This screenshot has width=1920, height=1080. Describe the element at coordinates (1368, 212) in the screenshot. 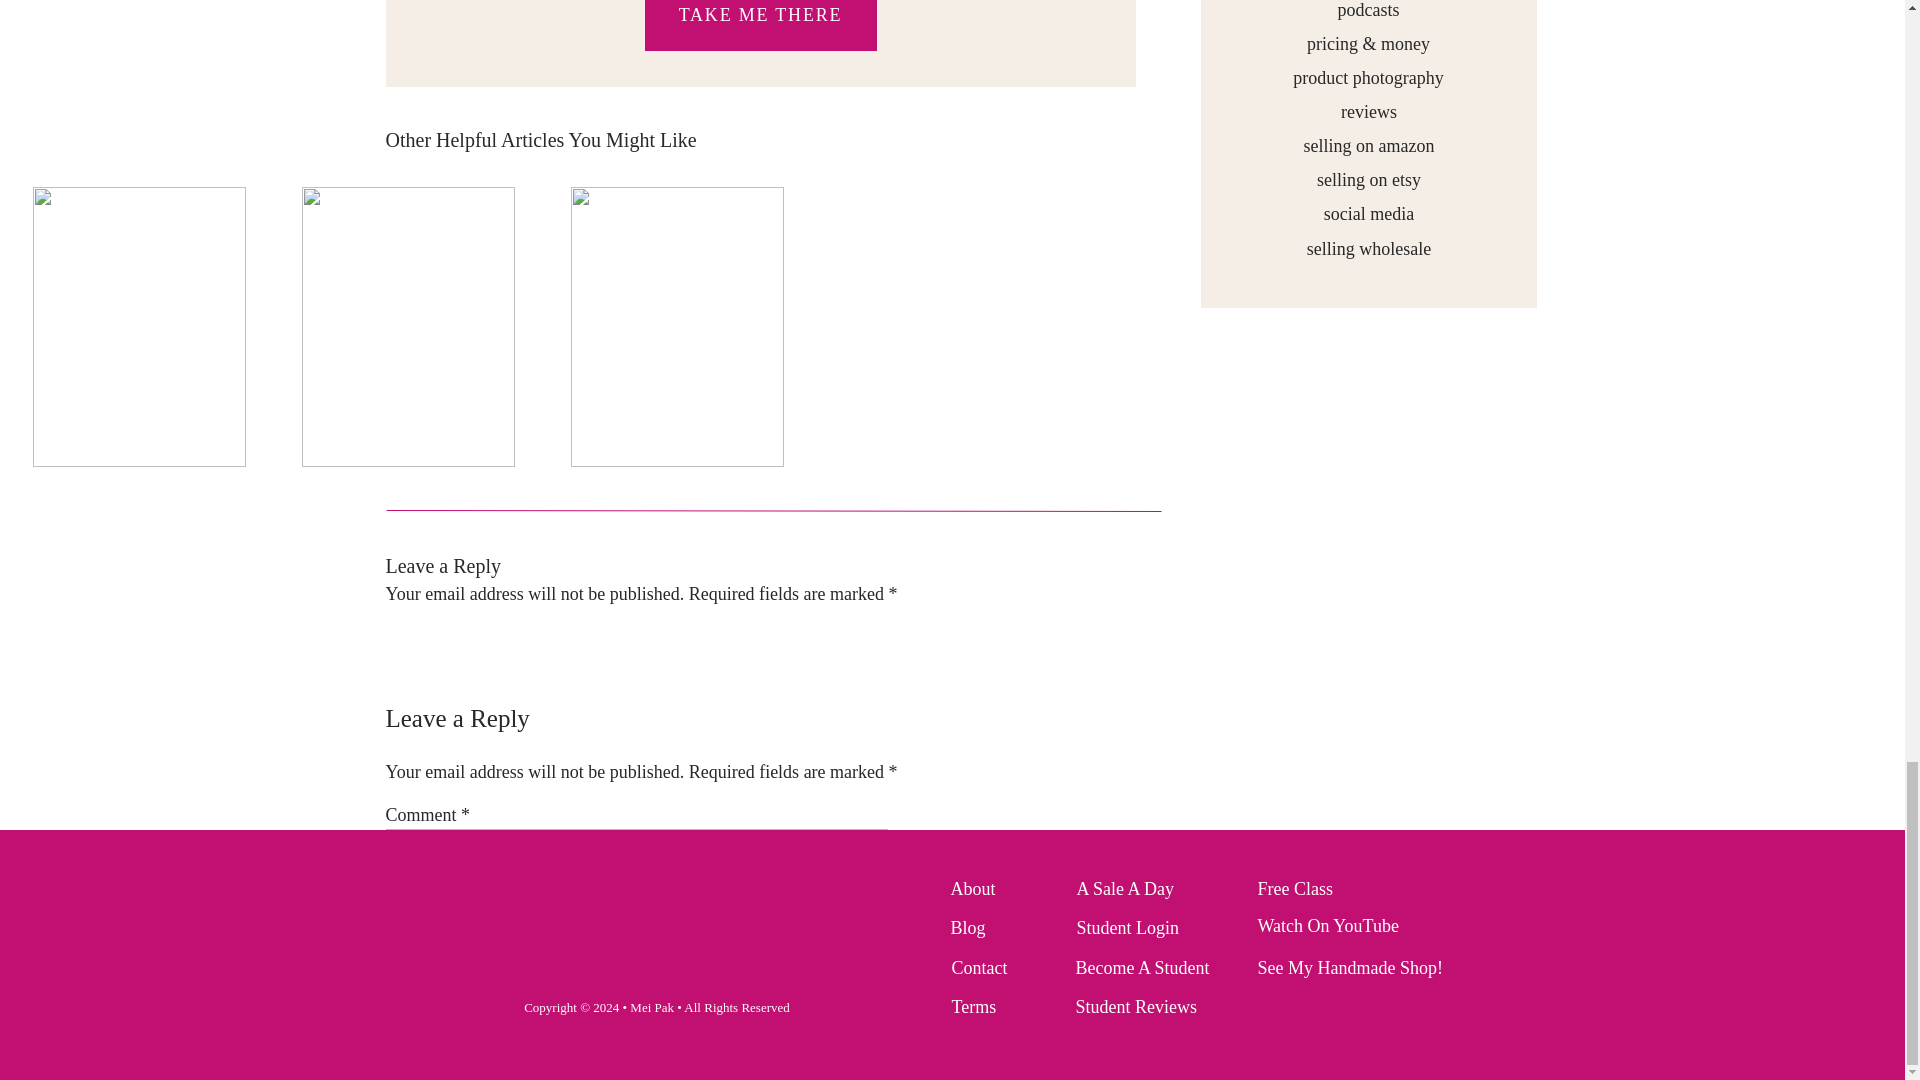

I see `social media` at that location.